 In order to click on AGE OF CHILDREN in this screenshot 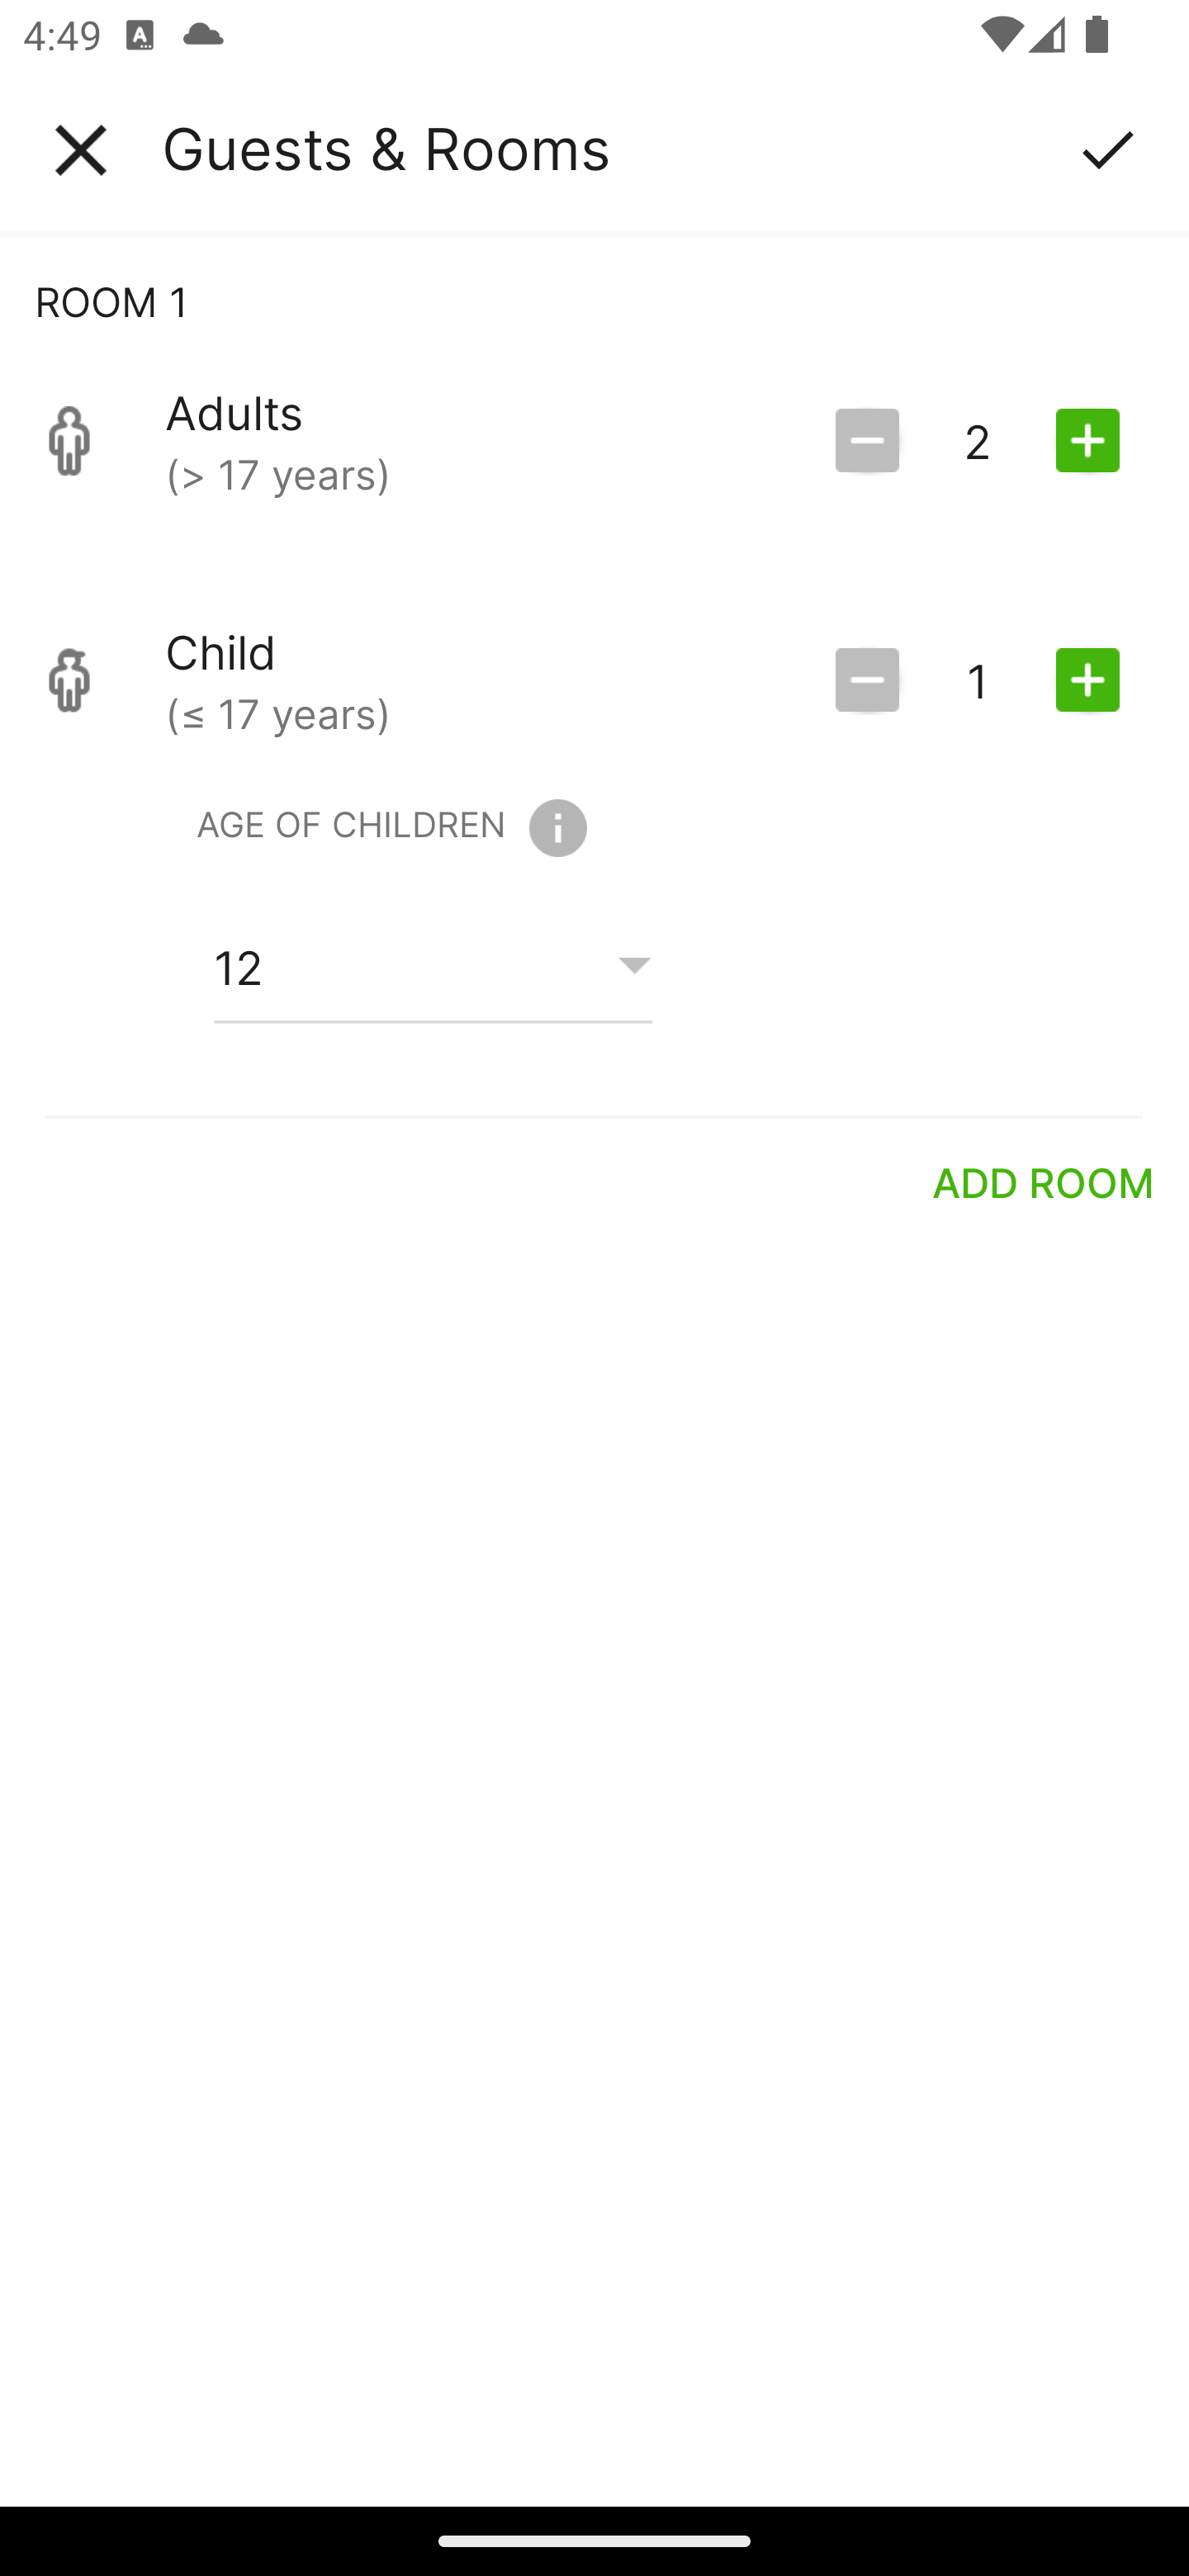, I will do `click(391, 827)`.